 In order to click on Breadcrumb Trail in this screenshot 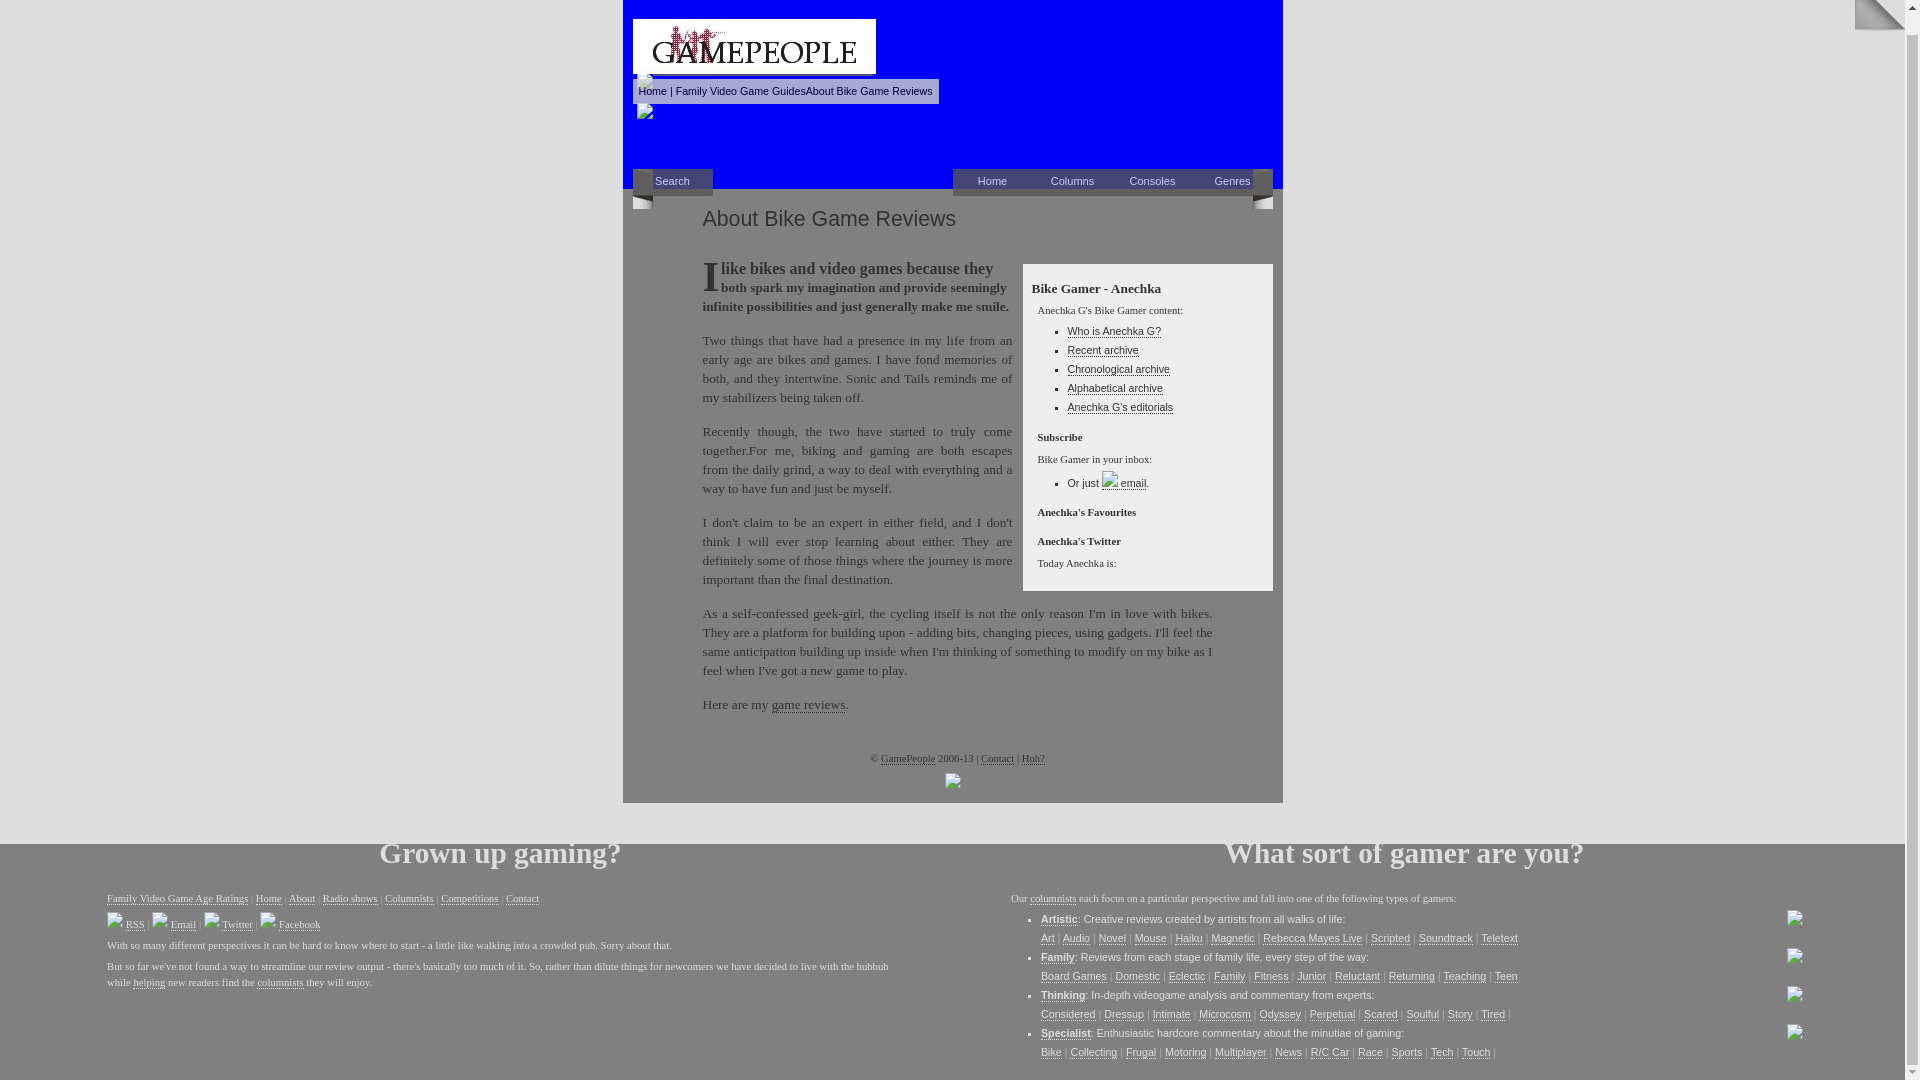, I will do `click(784, 90)`.